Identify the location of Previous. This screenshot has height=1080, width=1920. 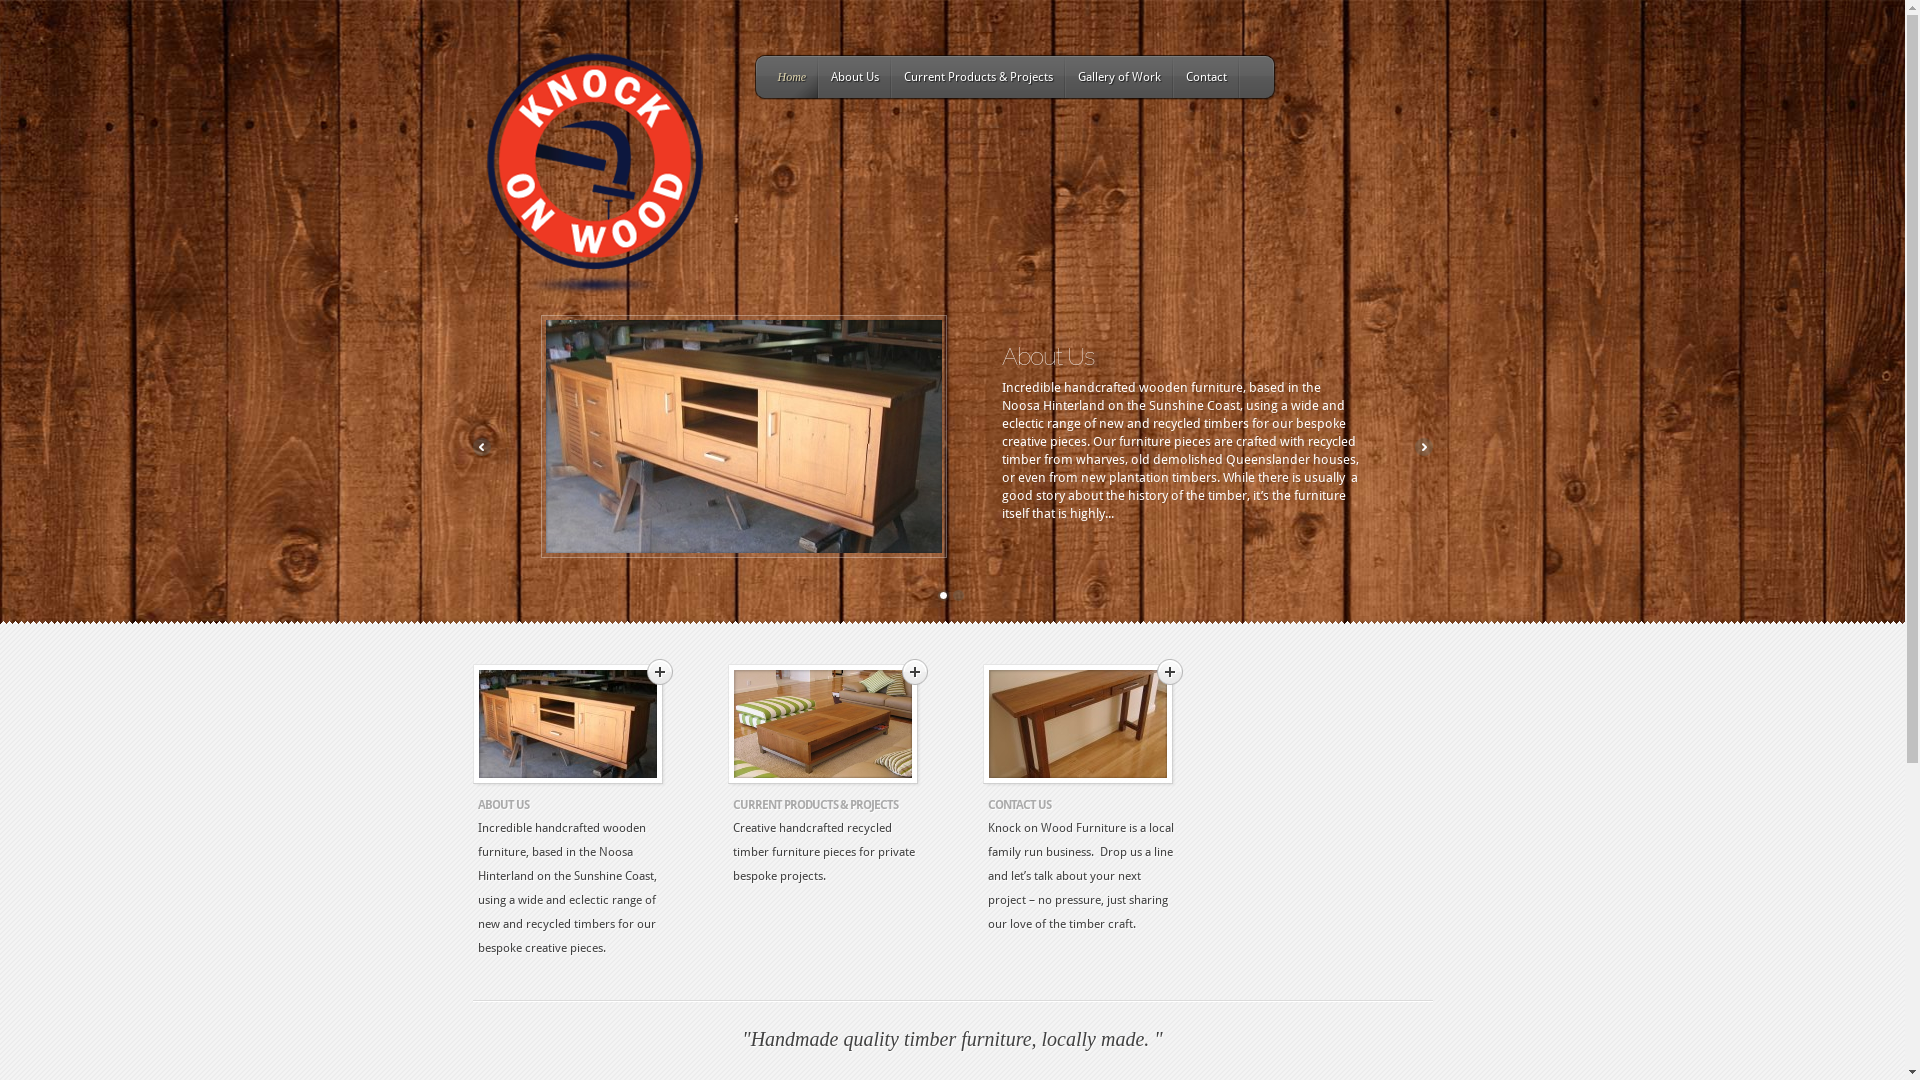
(480, 447).